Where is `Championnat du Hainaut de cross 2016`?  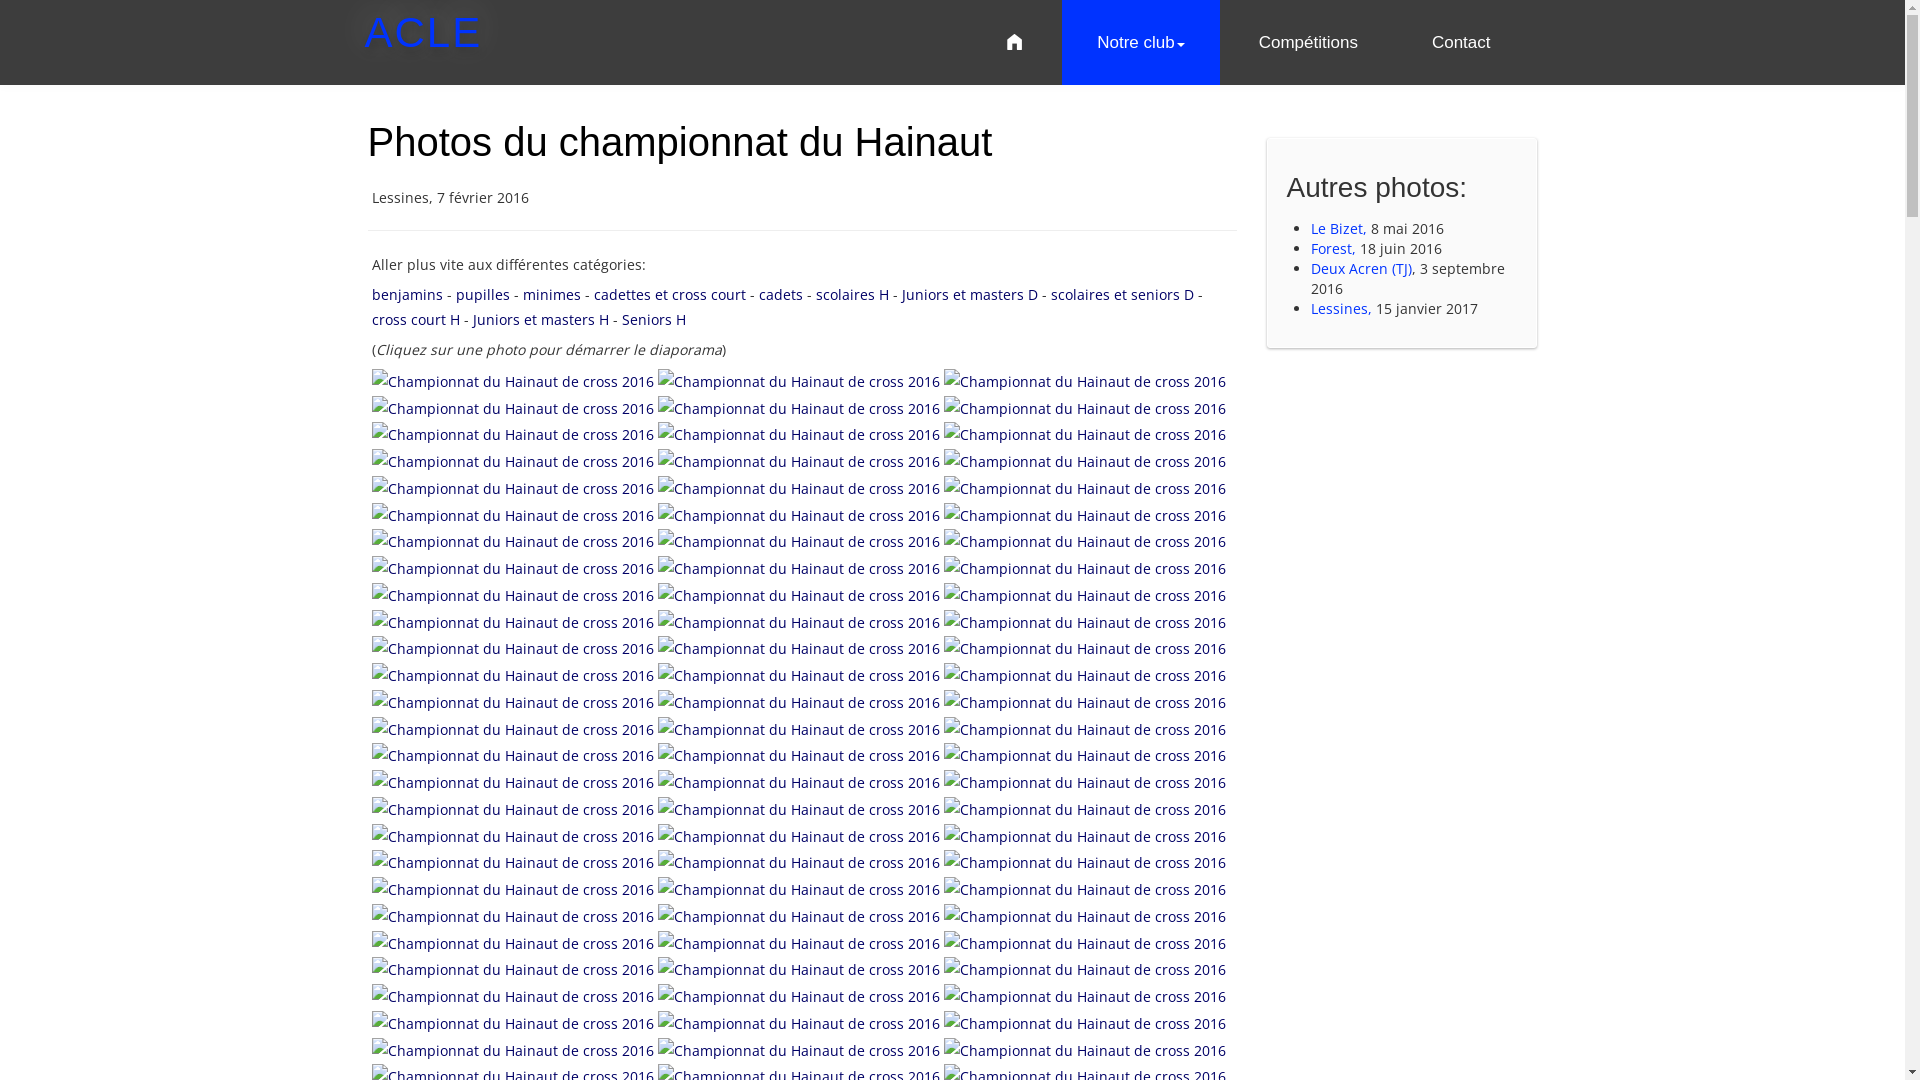
Championnat du Hainaut de cross 2016 is located at coordinates (513, 756).